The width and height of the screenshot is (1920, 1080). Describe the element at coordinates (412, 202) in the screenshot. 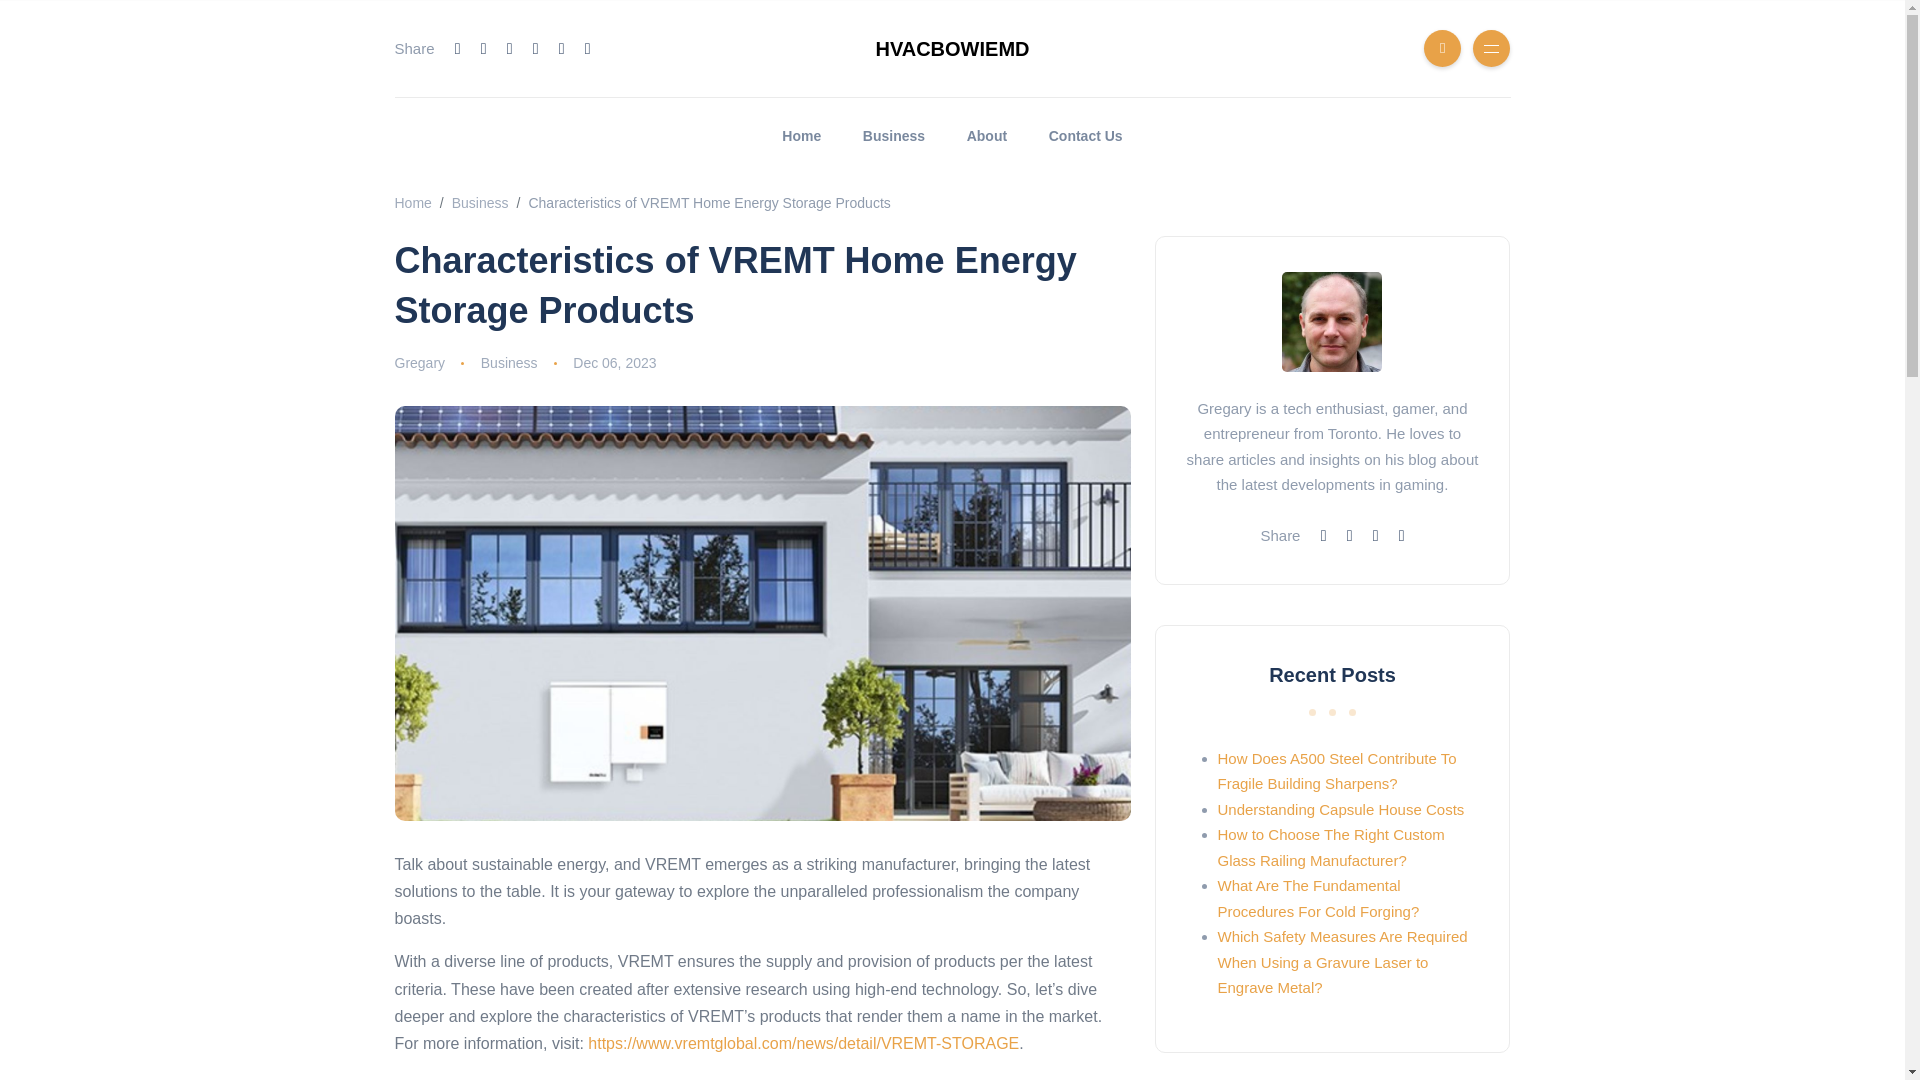

I see `Hvacbowiemd` at that location.